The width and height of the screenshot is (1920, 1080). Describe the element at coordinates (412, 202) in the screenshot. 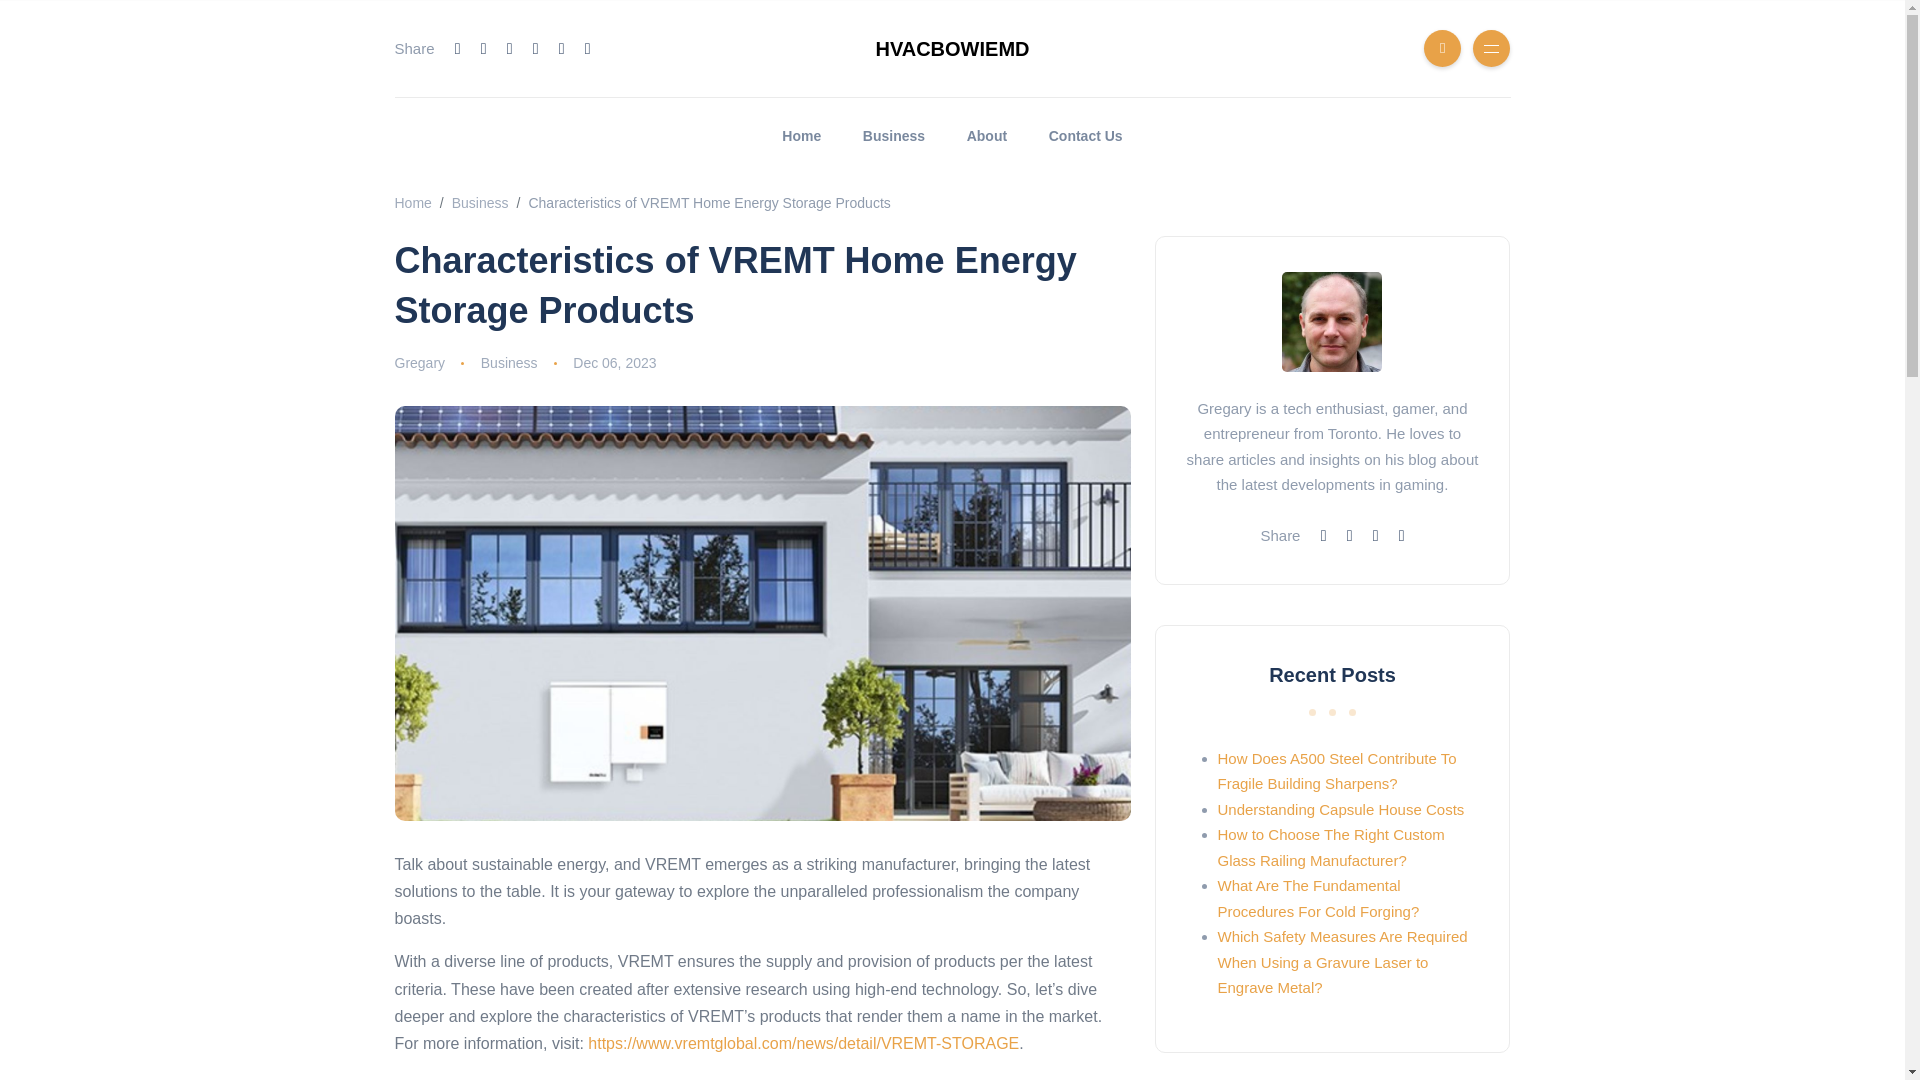

I see `Hvacbowiemd` at that location.